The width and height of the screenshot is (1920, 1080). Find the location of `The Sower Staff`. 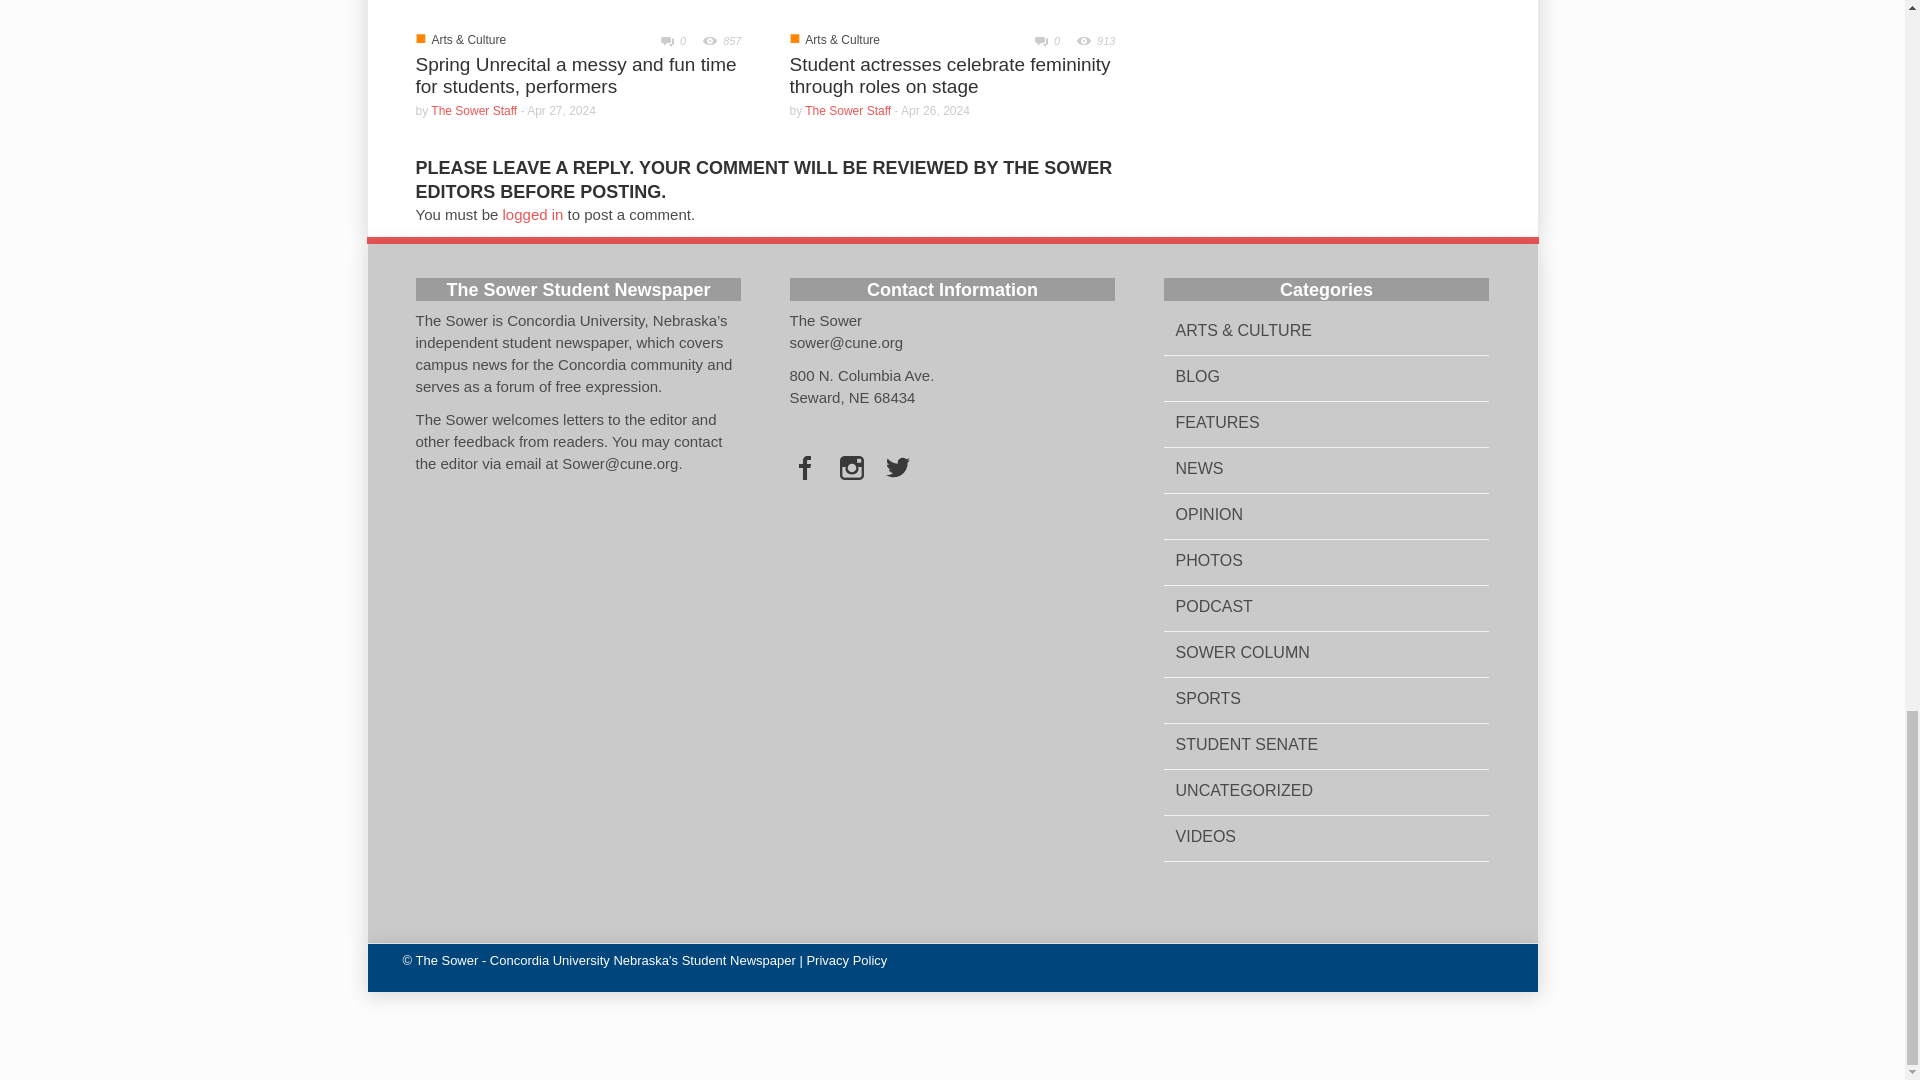

The Sower Staff is located at coordinates (847, 110).